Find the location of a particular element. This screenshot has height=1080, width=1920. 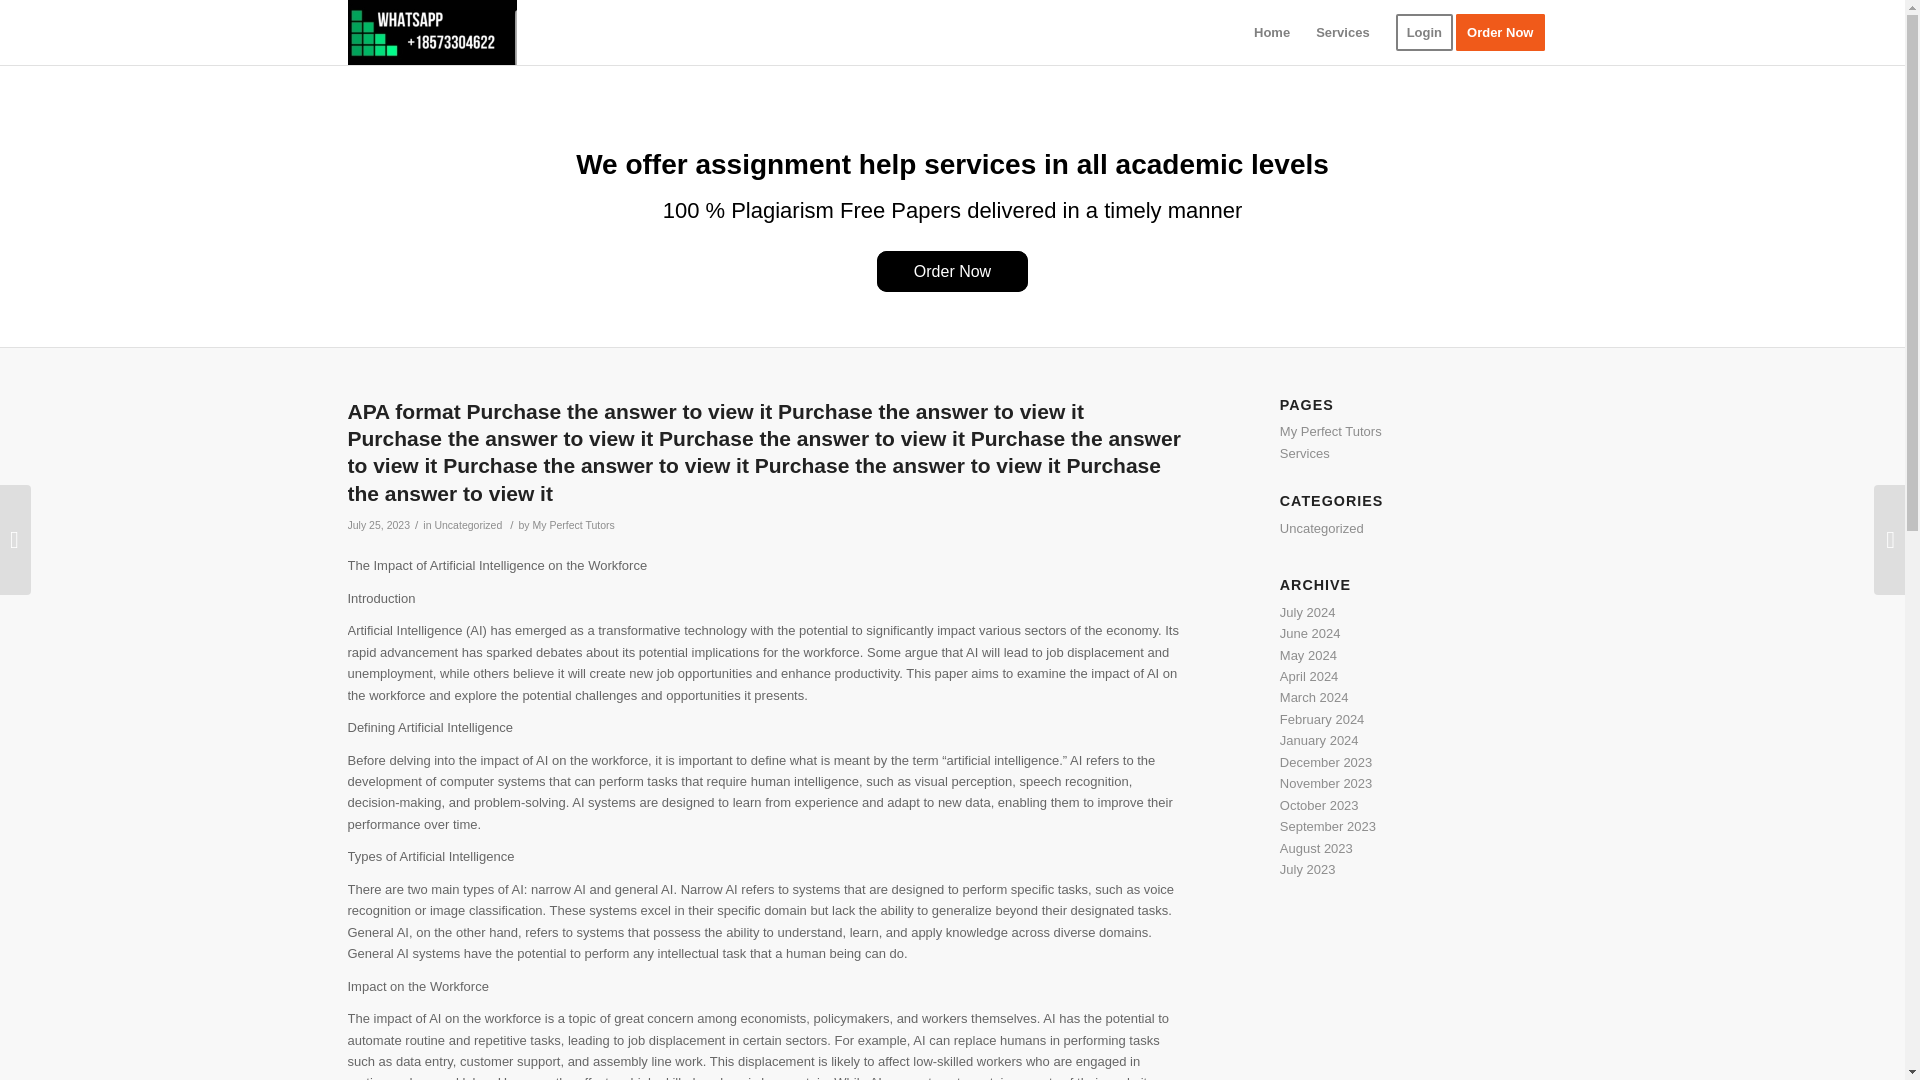

March 2024 is located at coordinates (1314, 698).